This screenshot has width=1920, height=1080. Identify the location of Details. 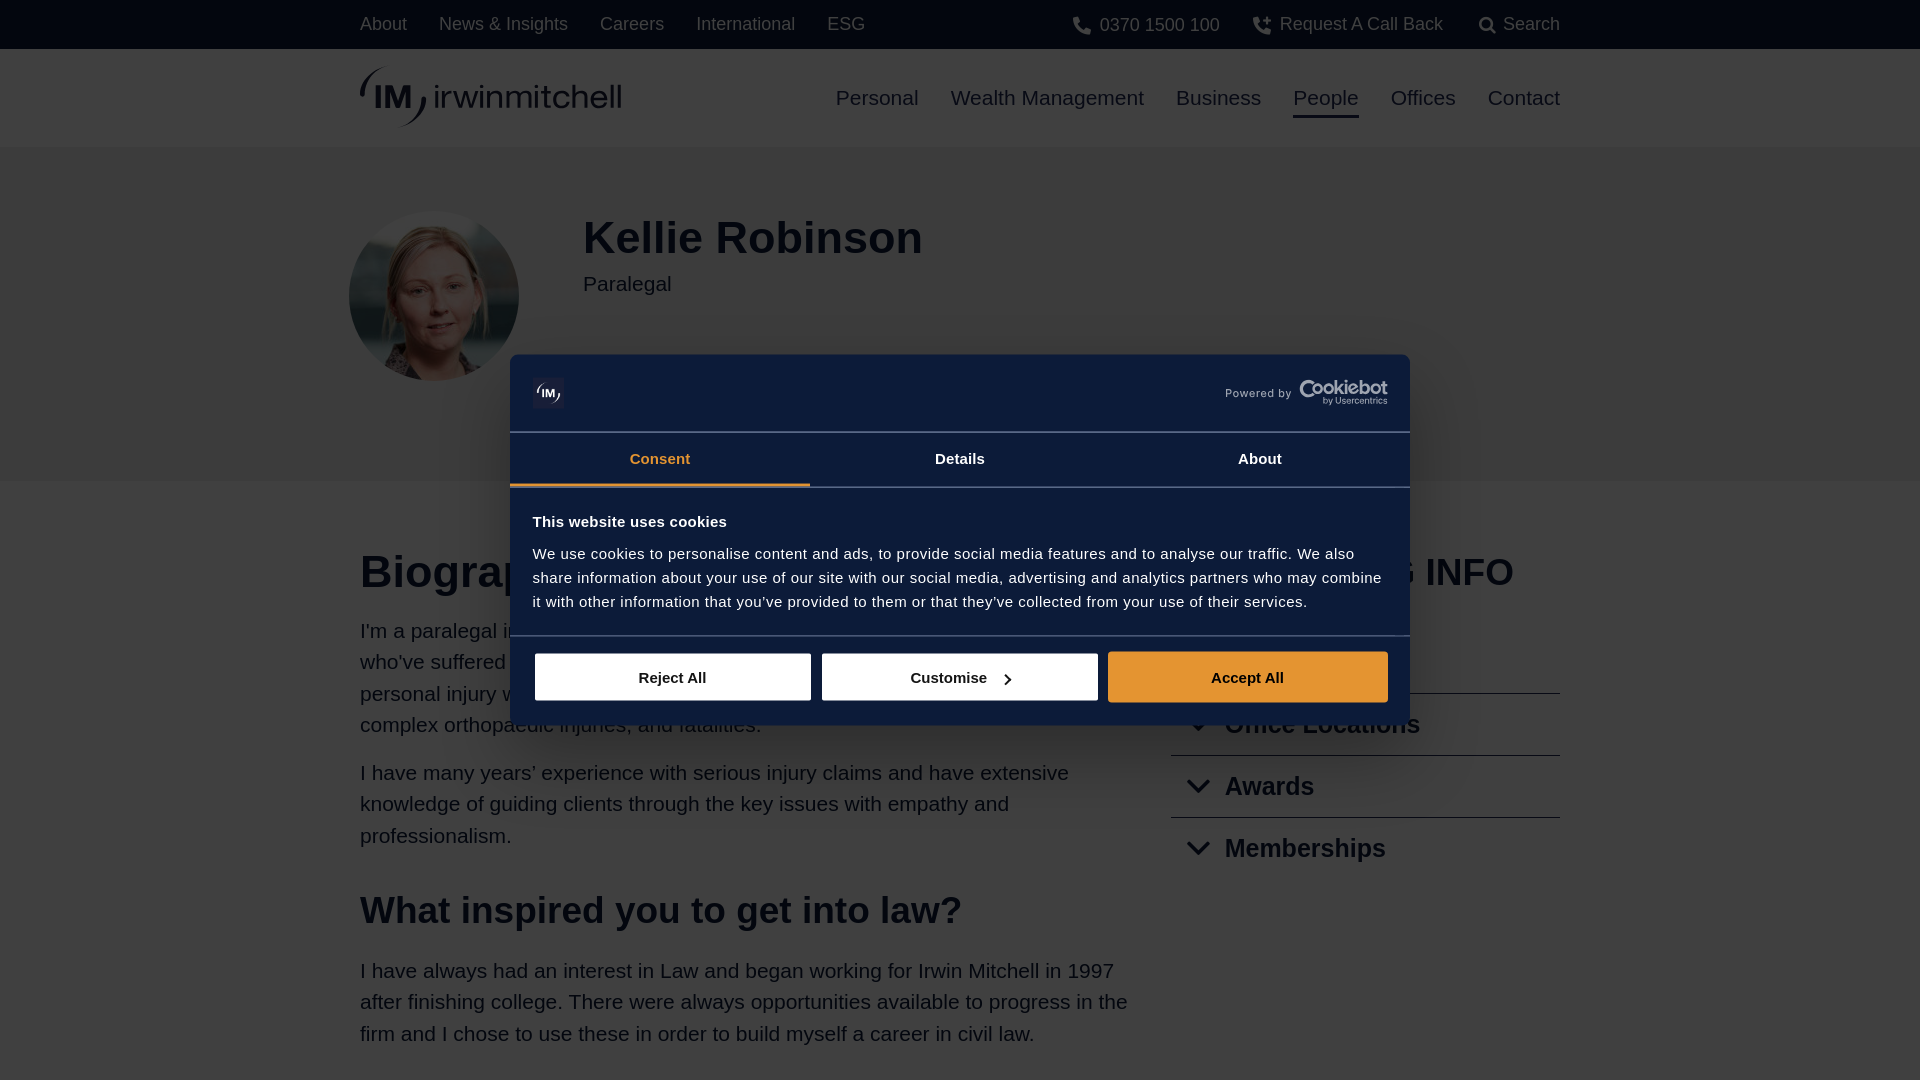
(960, 459).